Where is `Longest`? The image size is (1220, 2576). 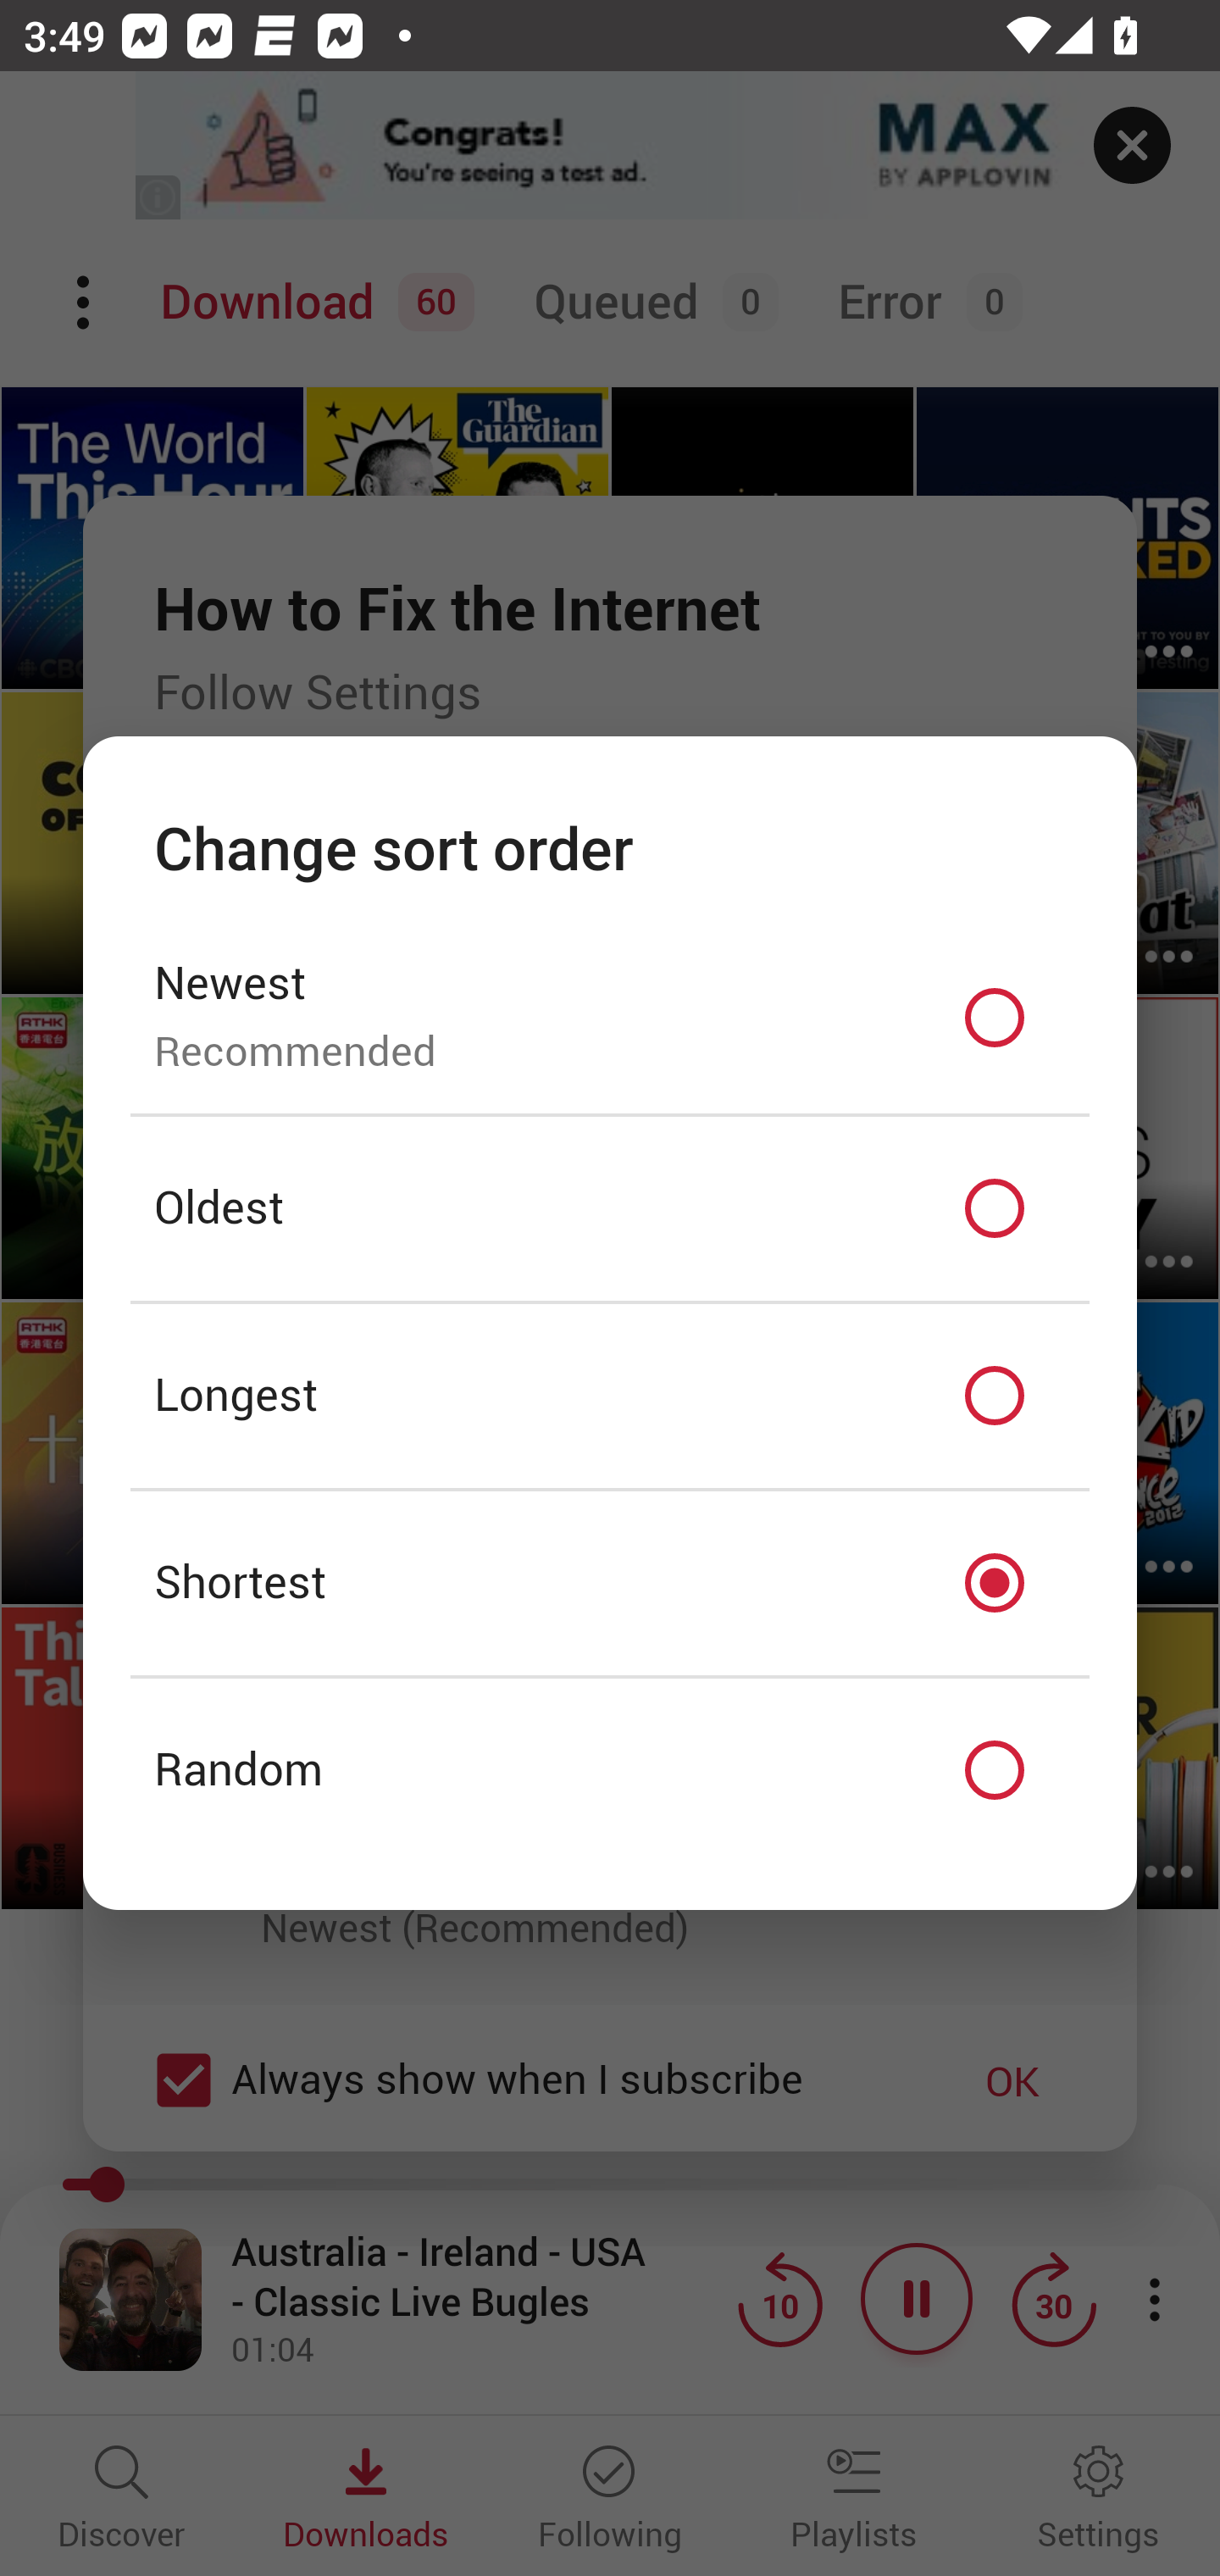
Longest is located at coordinates (610, 1396).